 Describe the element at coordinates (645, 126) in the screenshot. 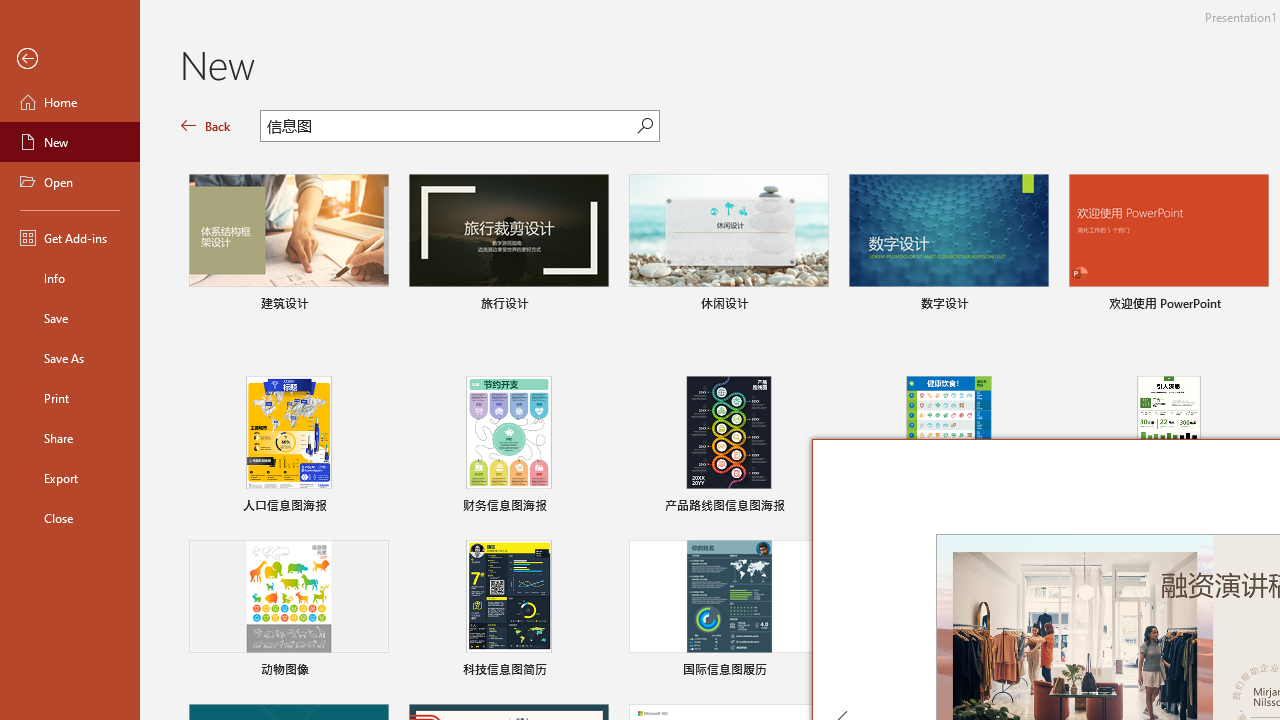

I see `Start searching` at that location.